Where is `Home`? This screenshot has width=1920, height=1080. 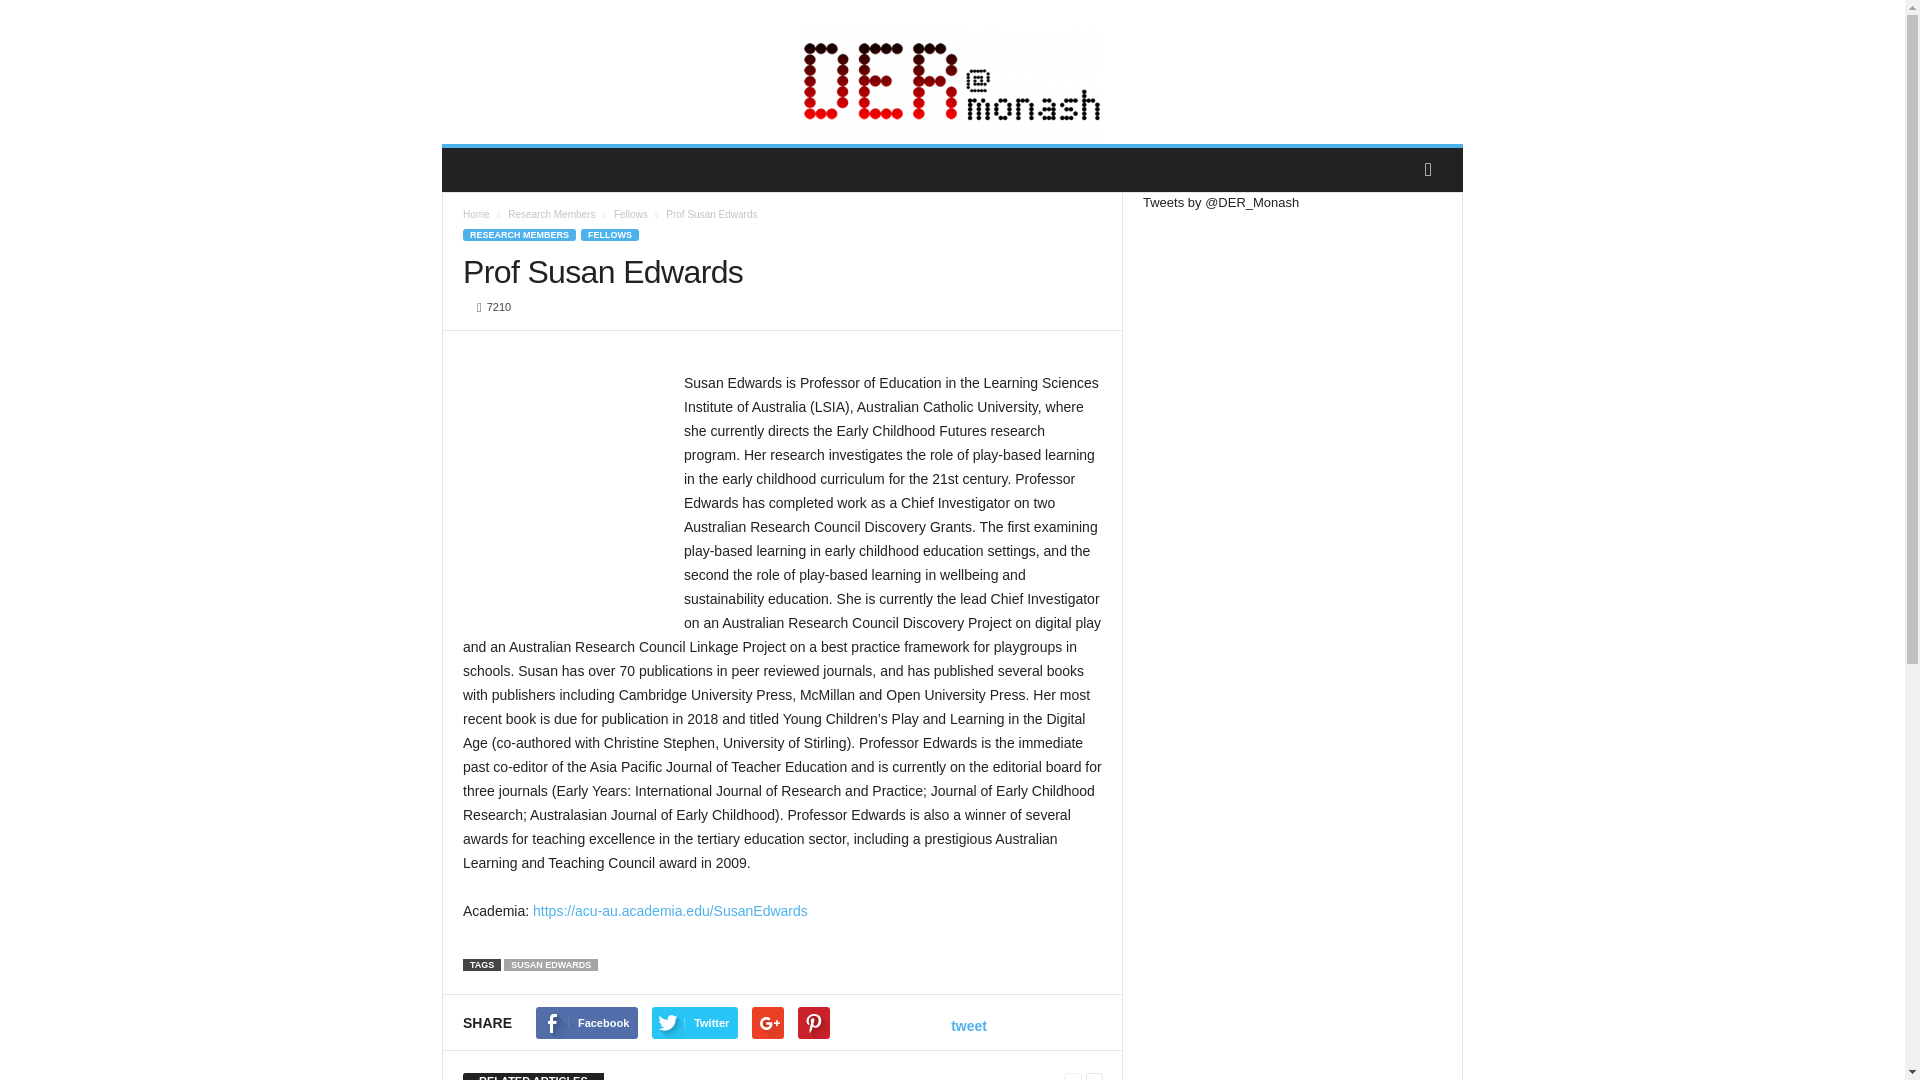
Home is located at coordinates (476, 214).